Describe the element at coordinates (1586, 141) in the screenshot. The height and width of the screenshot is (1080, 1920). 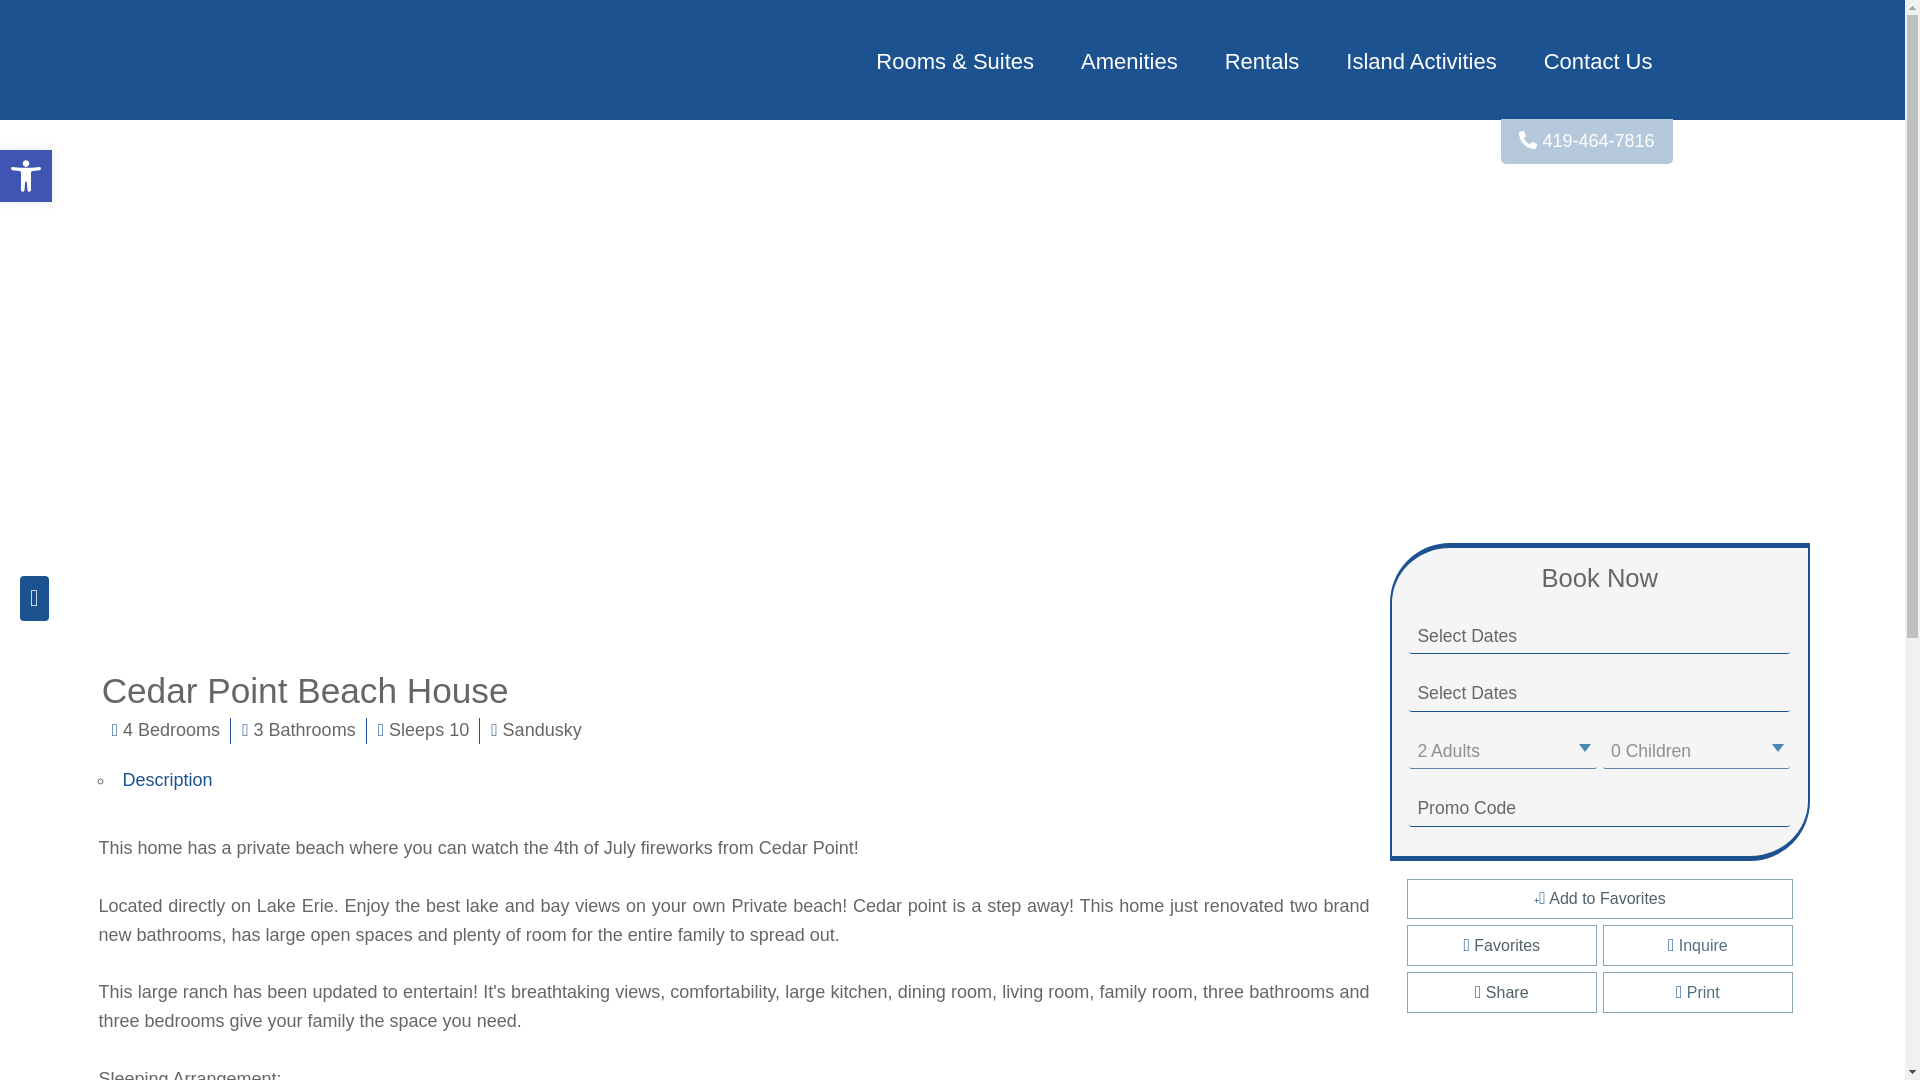
I see `419-464-7816` at that location.